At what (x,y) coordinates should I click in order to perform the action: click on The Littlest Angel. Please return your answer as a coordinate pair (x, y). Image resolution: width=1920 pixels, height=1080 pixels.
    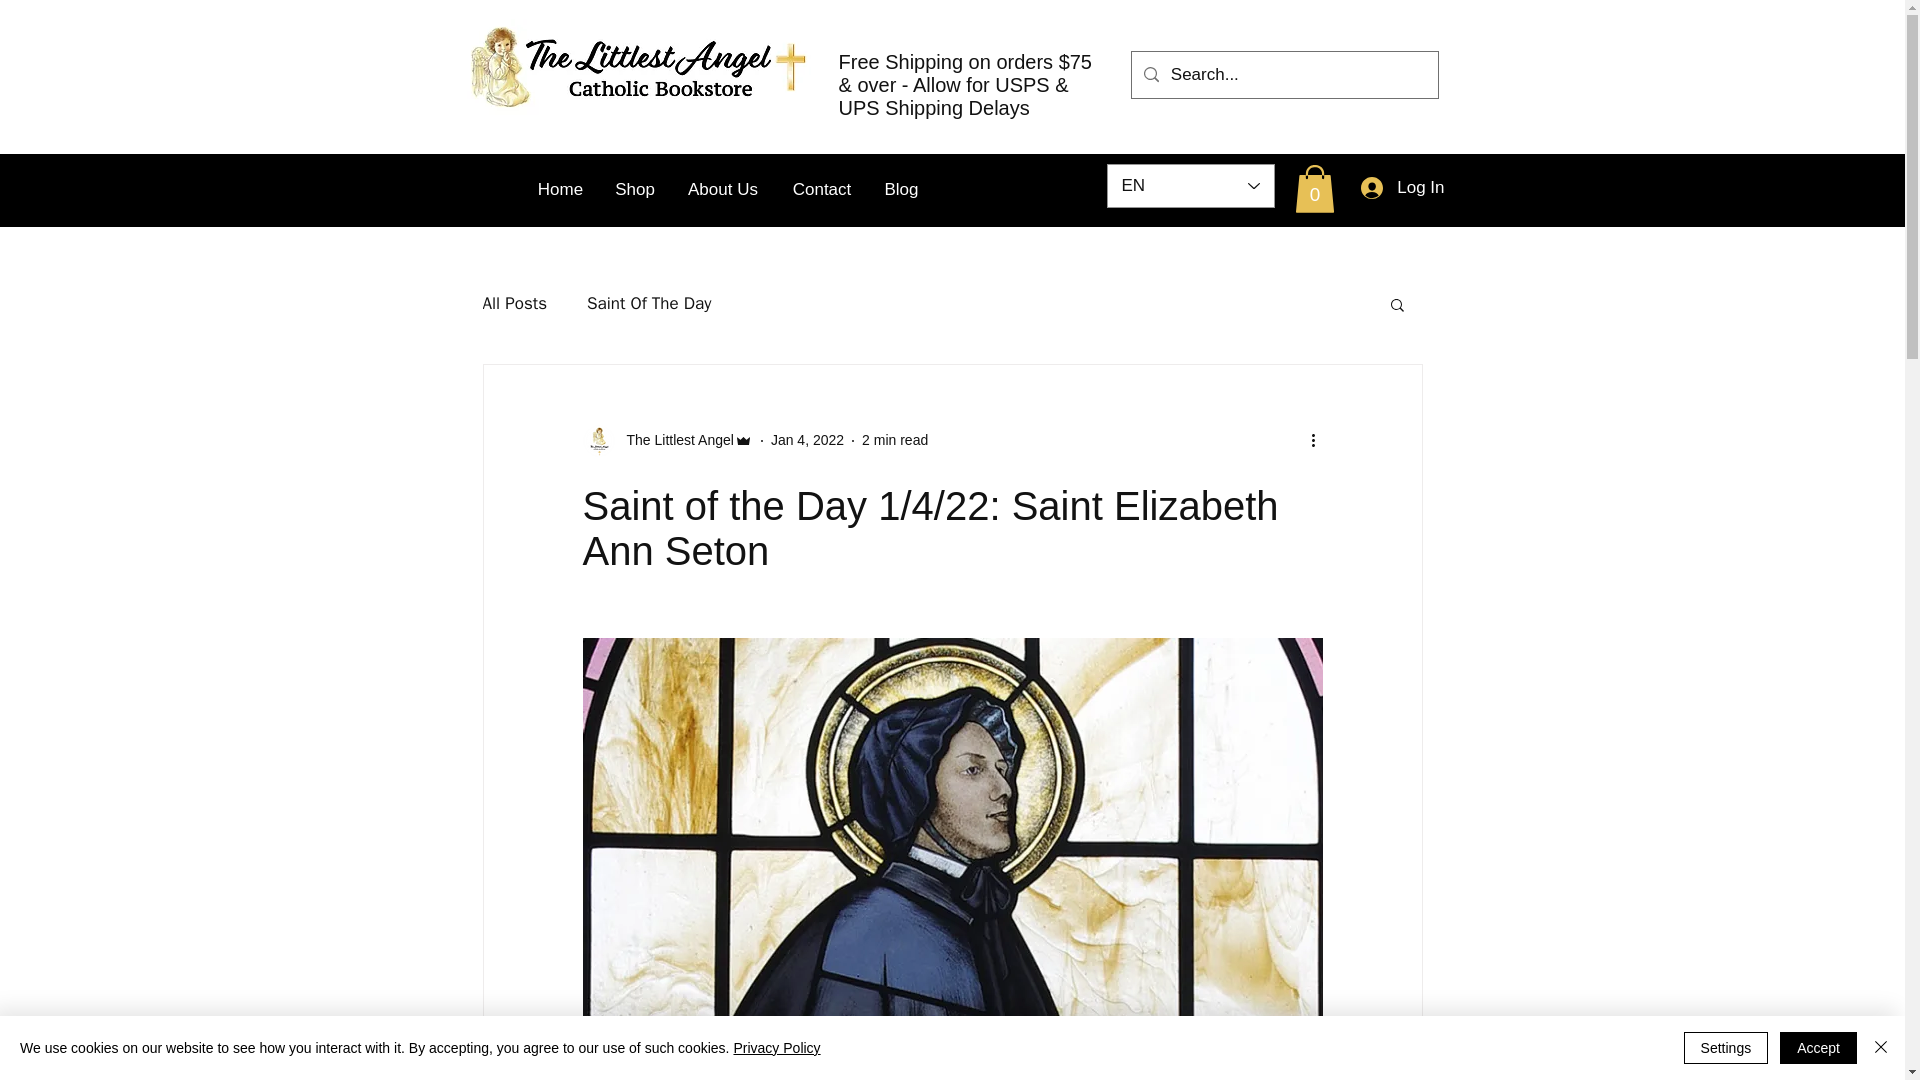
    Looking at the image, I should click on (674, 440).